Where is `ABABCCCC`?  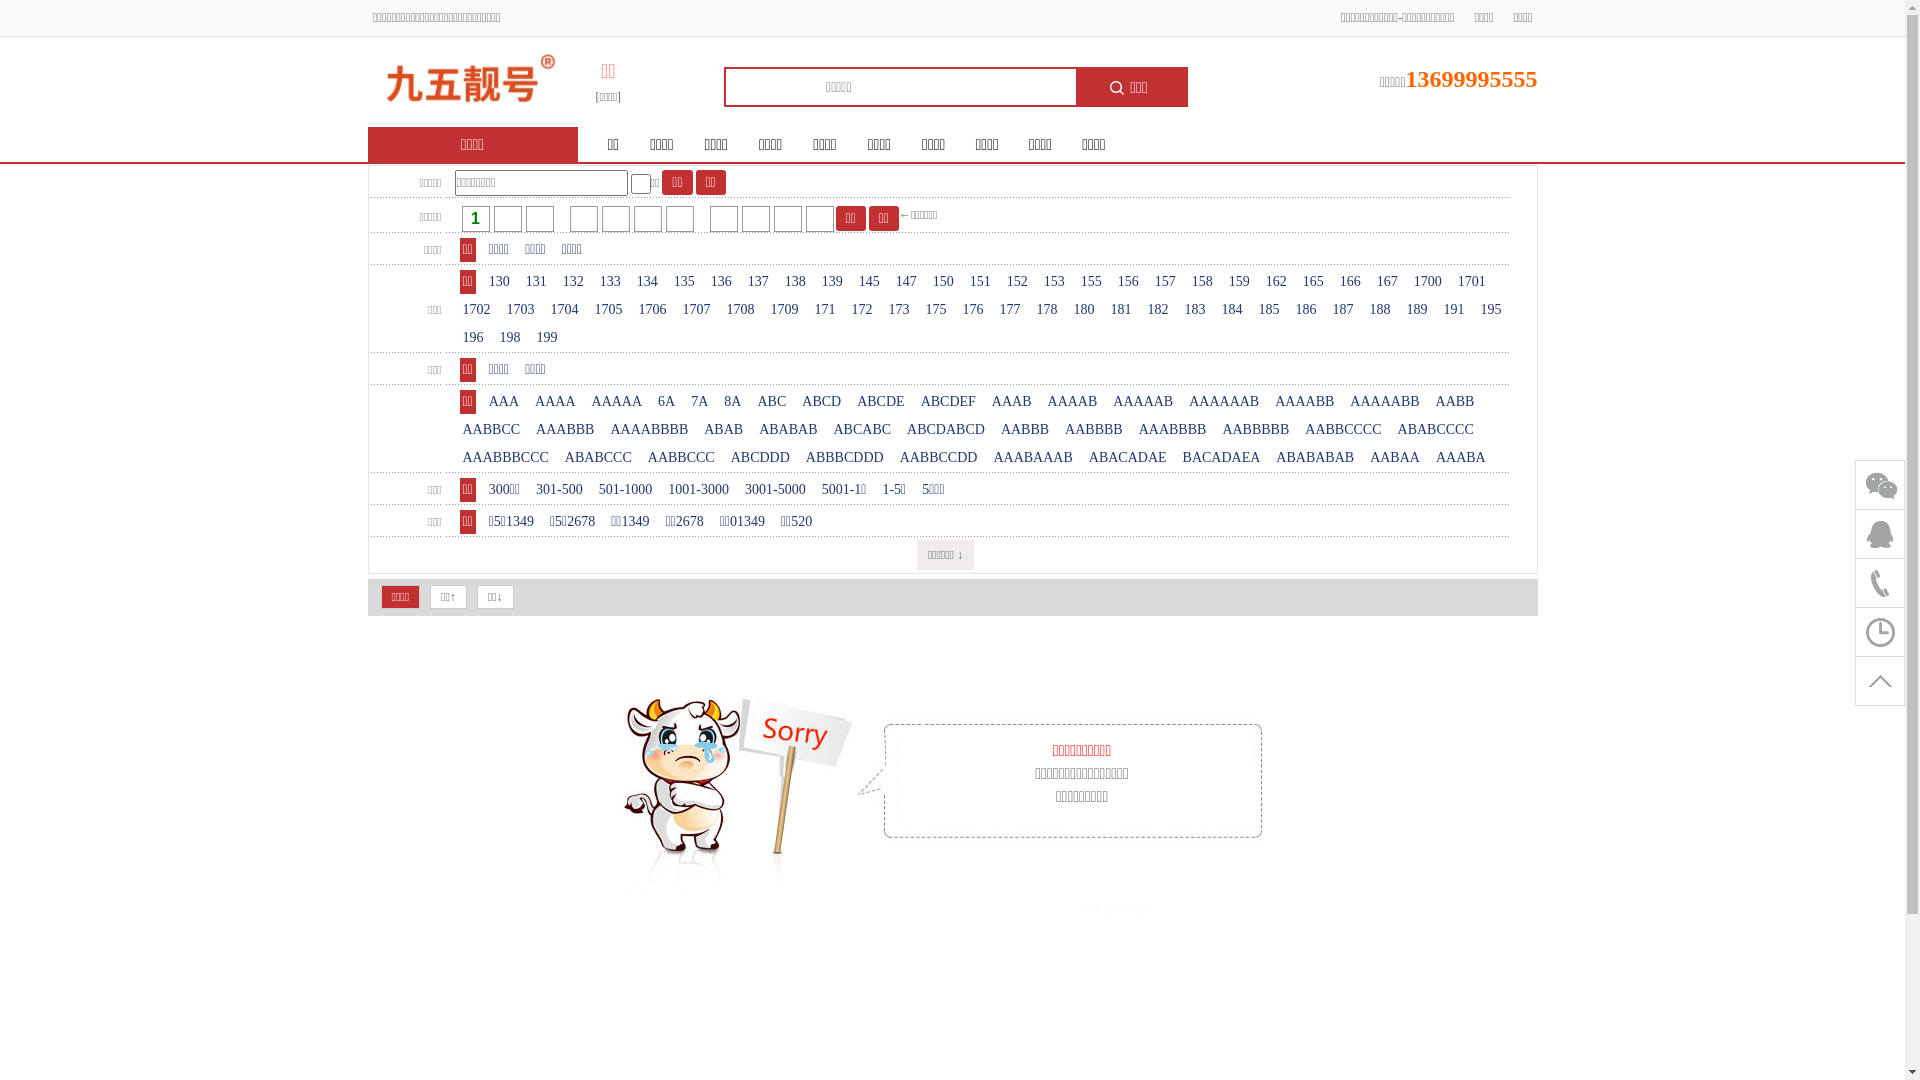 ABABCCCC is located at coordinates (1436, 430).